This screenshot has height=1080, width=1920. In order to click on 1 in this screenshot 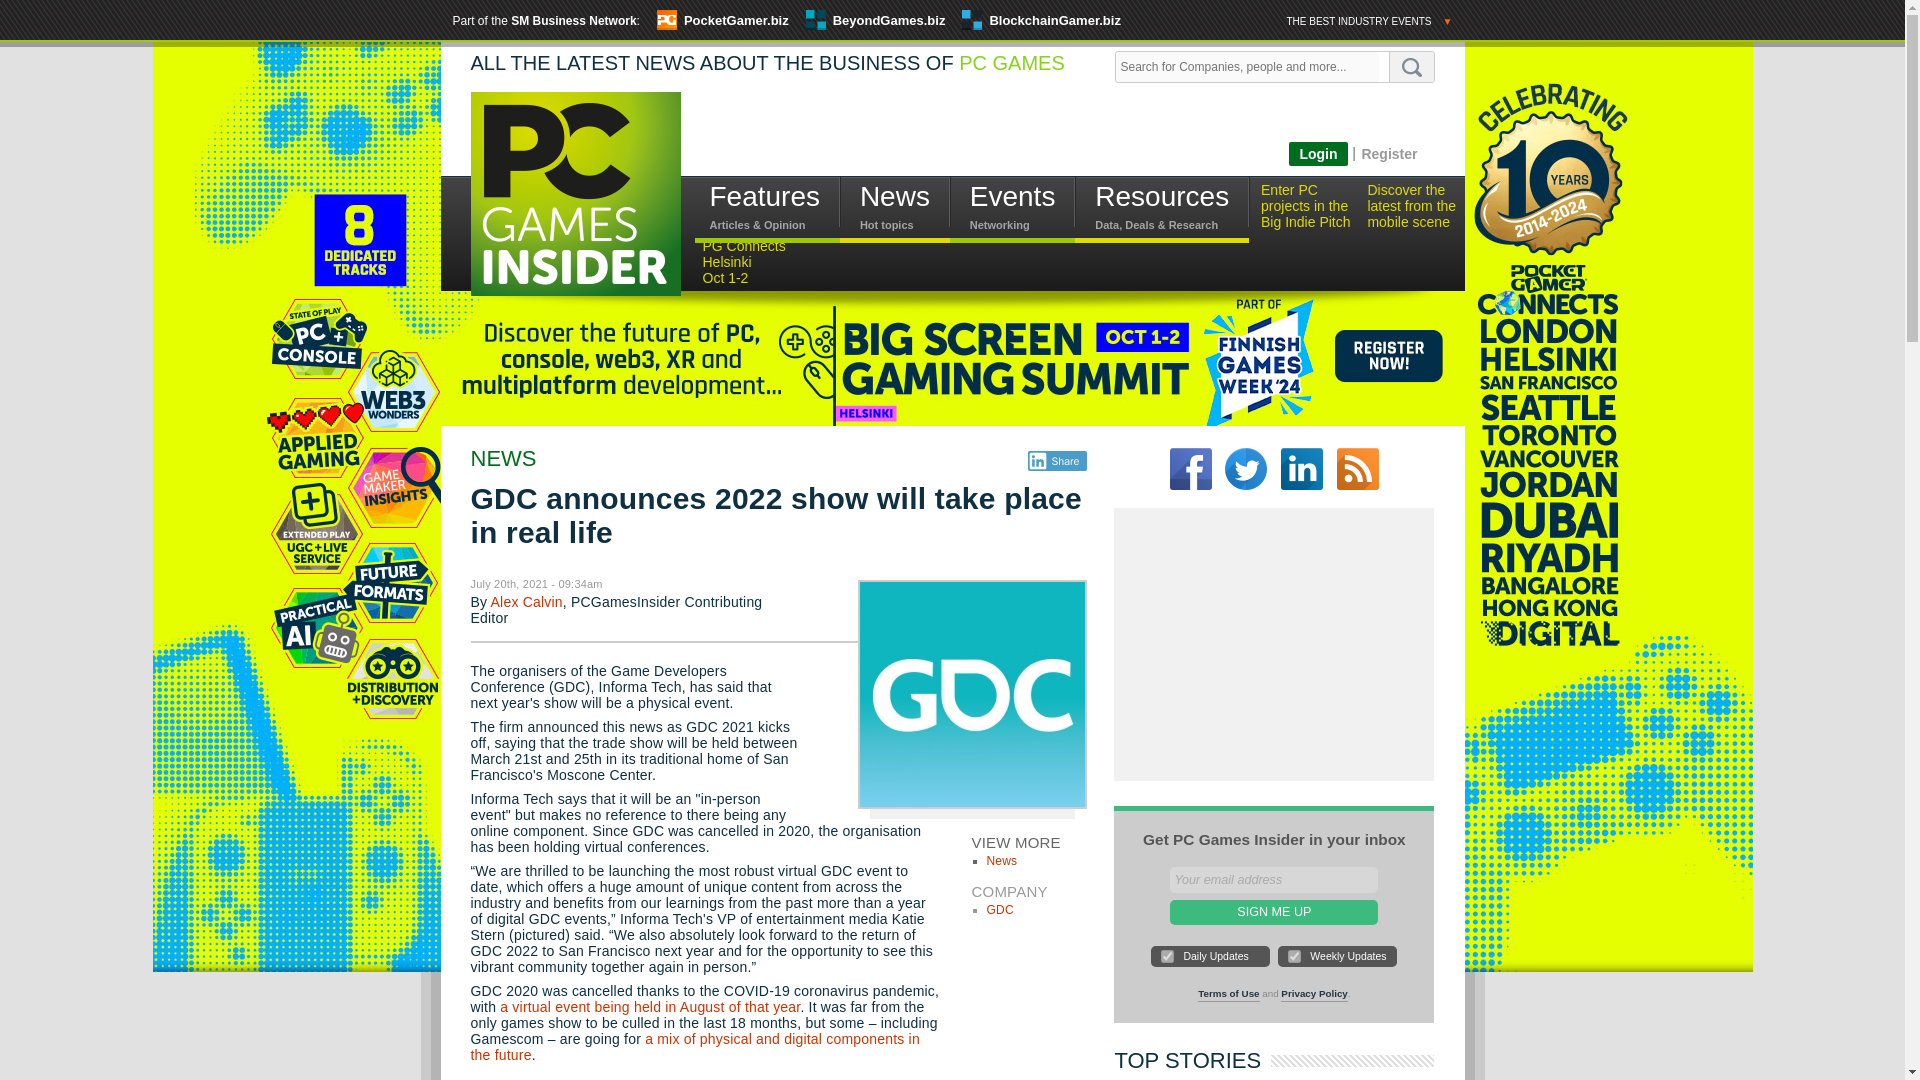, I will do `click(1167, 956)`.